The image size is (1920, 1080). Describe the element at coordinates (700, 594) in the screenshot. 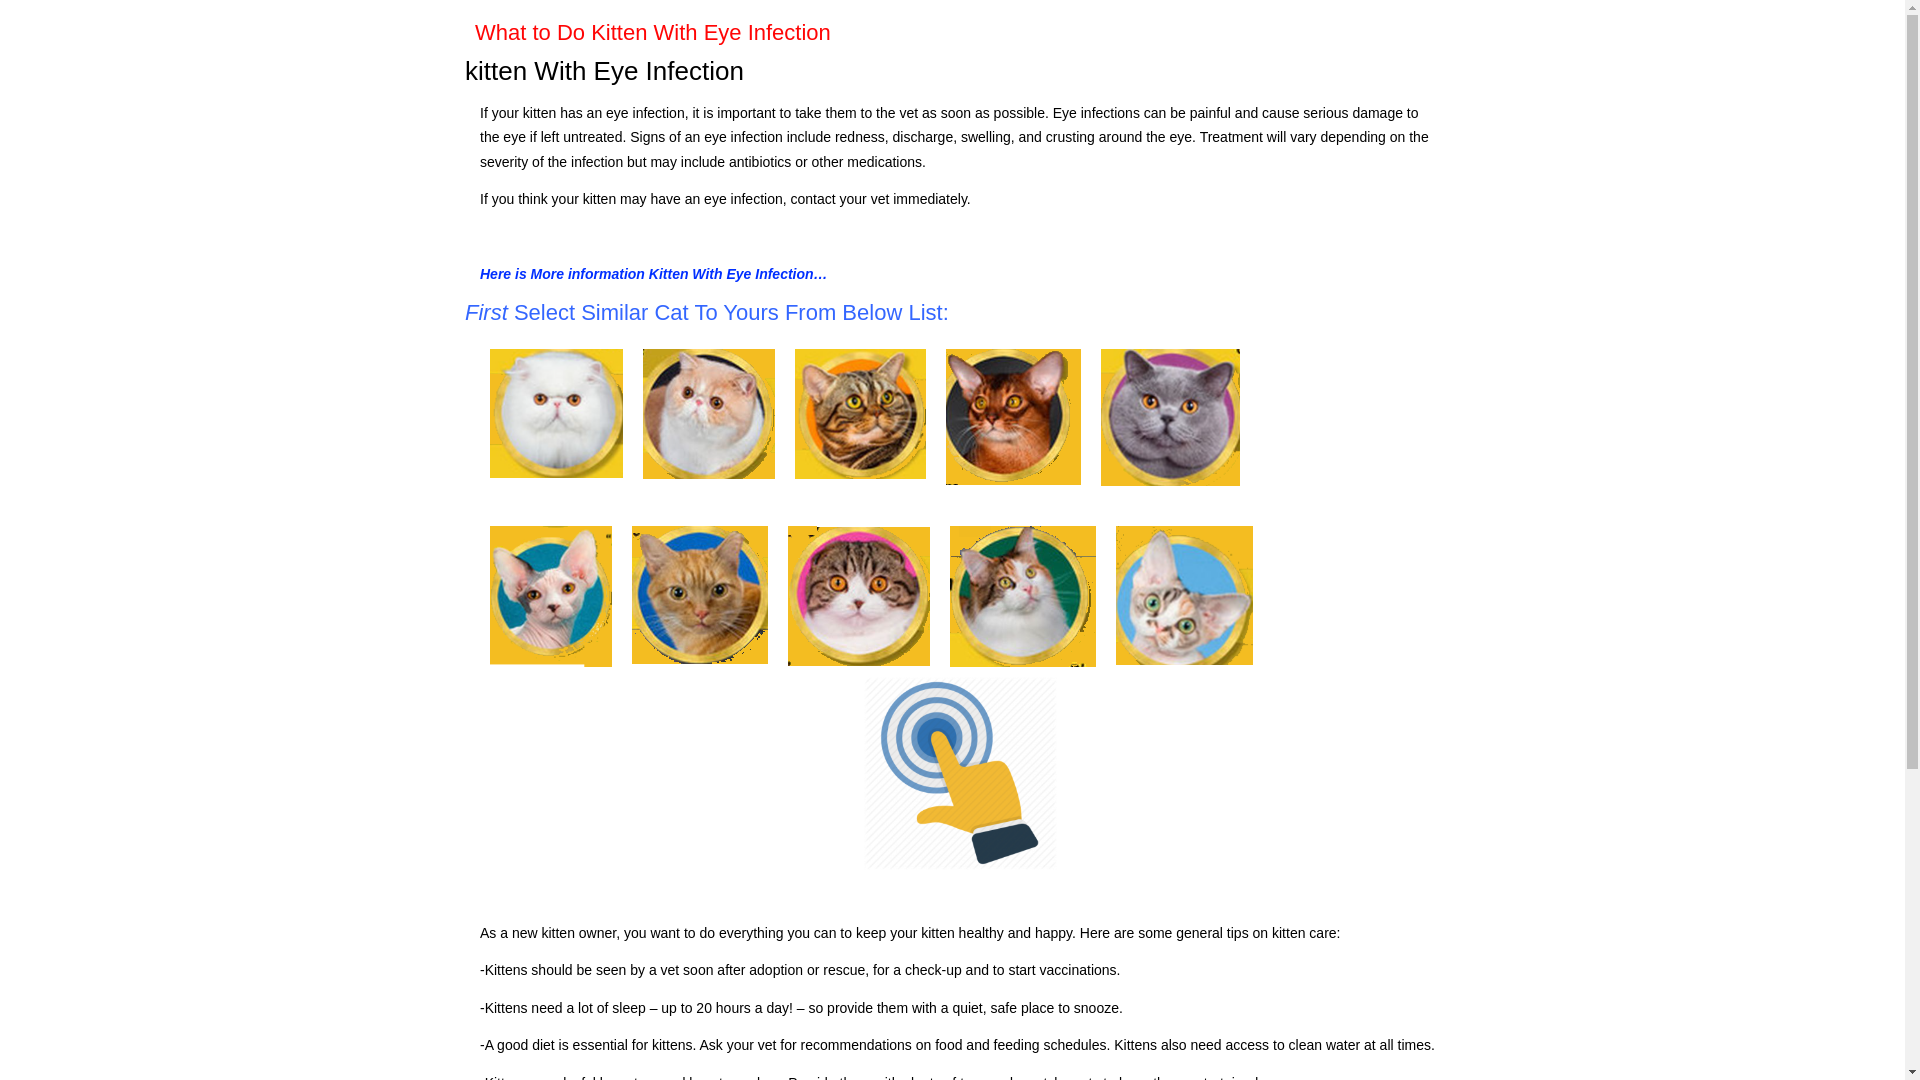

I see `Cat 7` at that location.